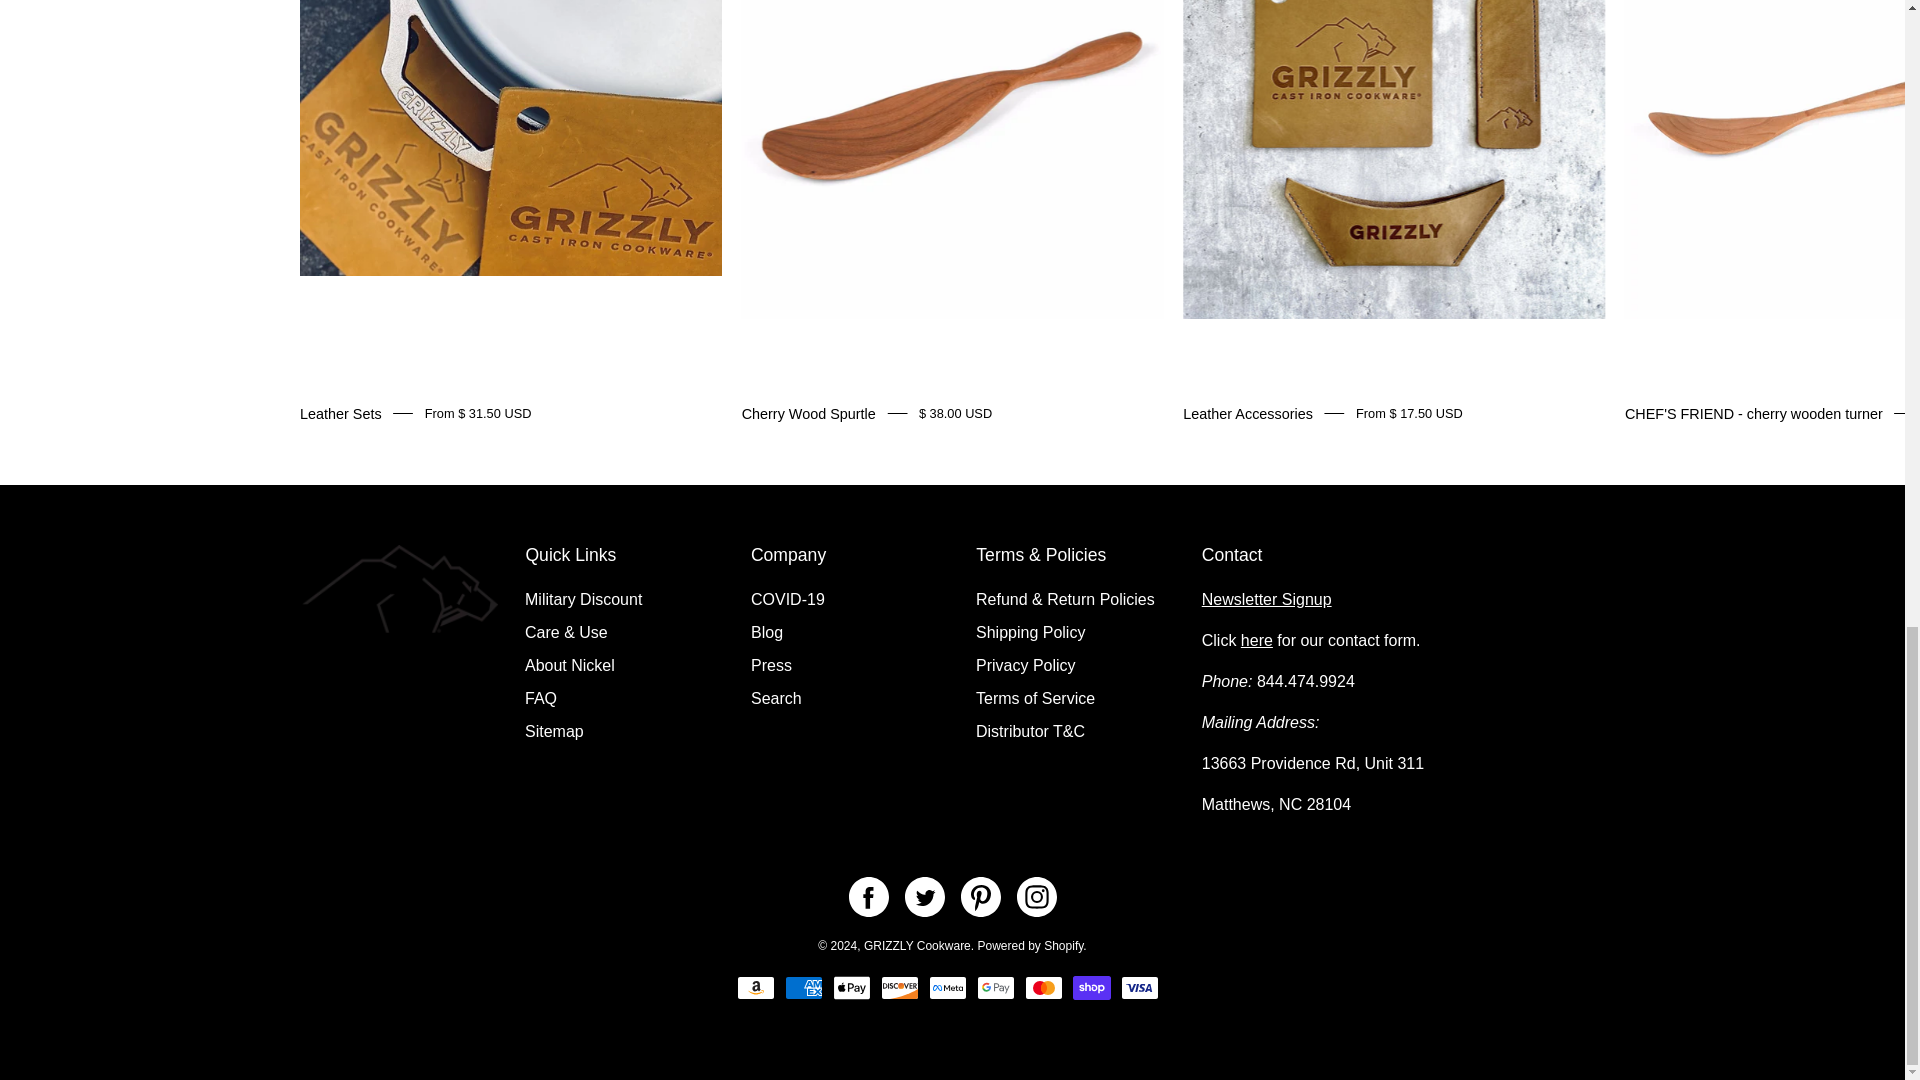 This screenshot has height=1080, width=1920. I want to click on Contact, so click(1256, 640).